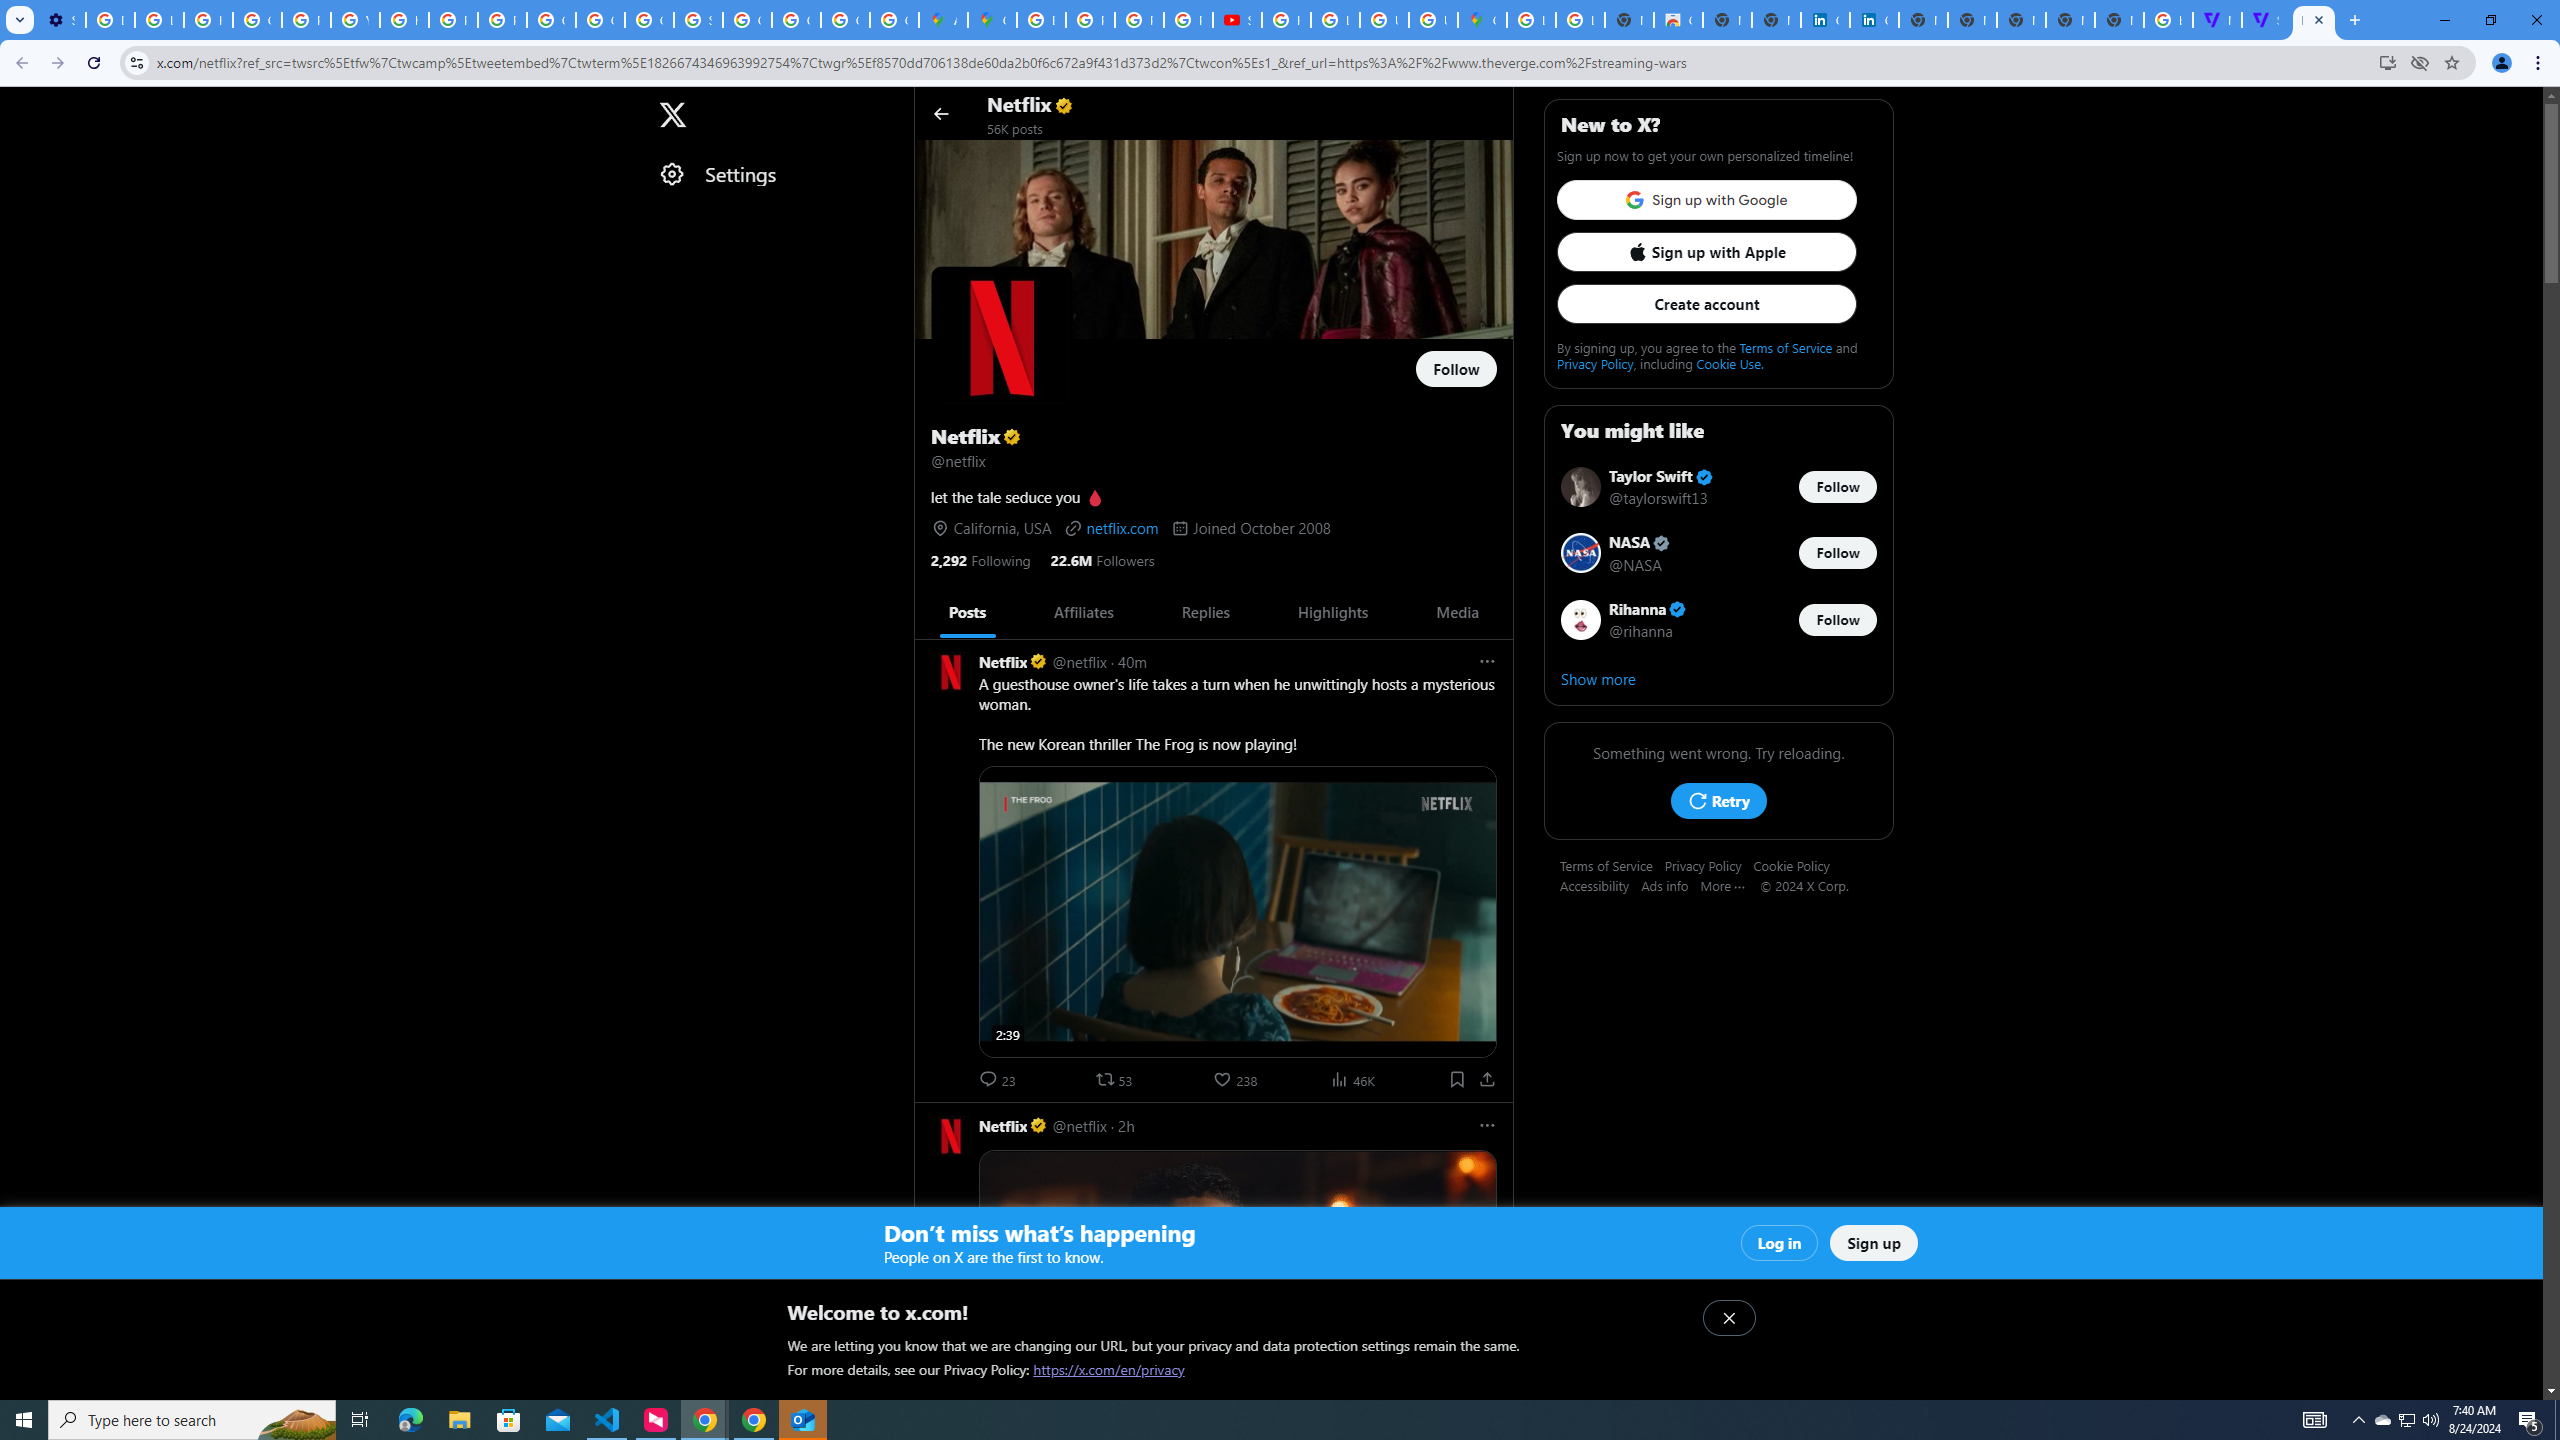  What do you see at coordinates (1636, 564) in the screenshot?
I see `@NASA` at bounding box center [1636, 564].